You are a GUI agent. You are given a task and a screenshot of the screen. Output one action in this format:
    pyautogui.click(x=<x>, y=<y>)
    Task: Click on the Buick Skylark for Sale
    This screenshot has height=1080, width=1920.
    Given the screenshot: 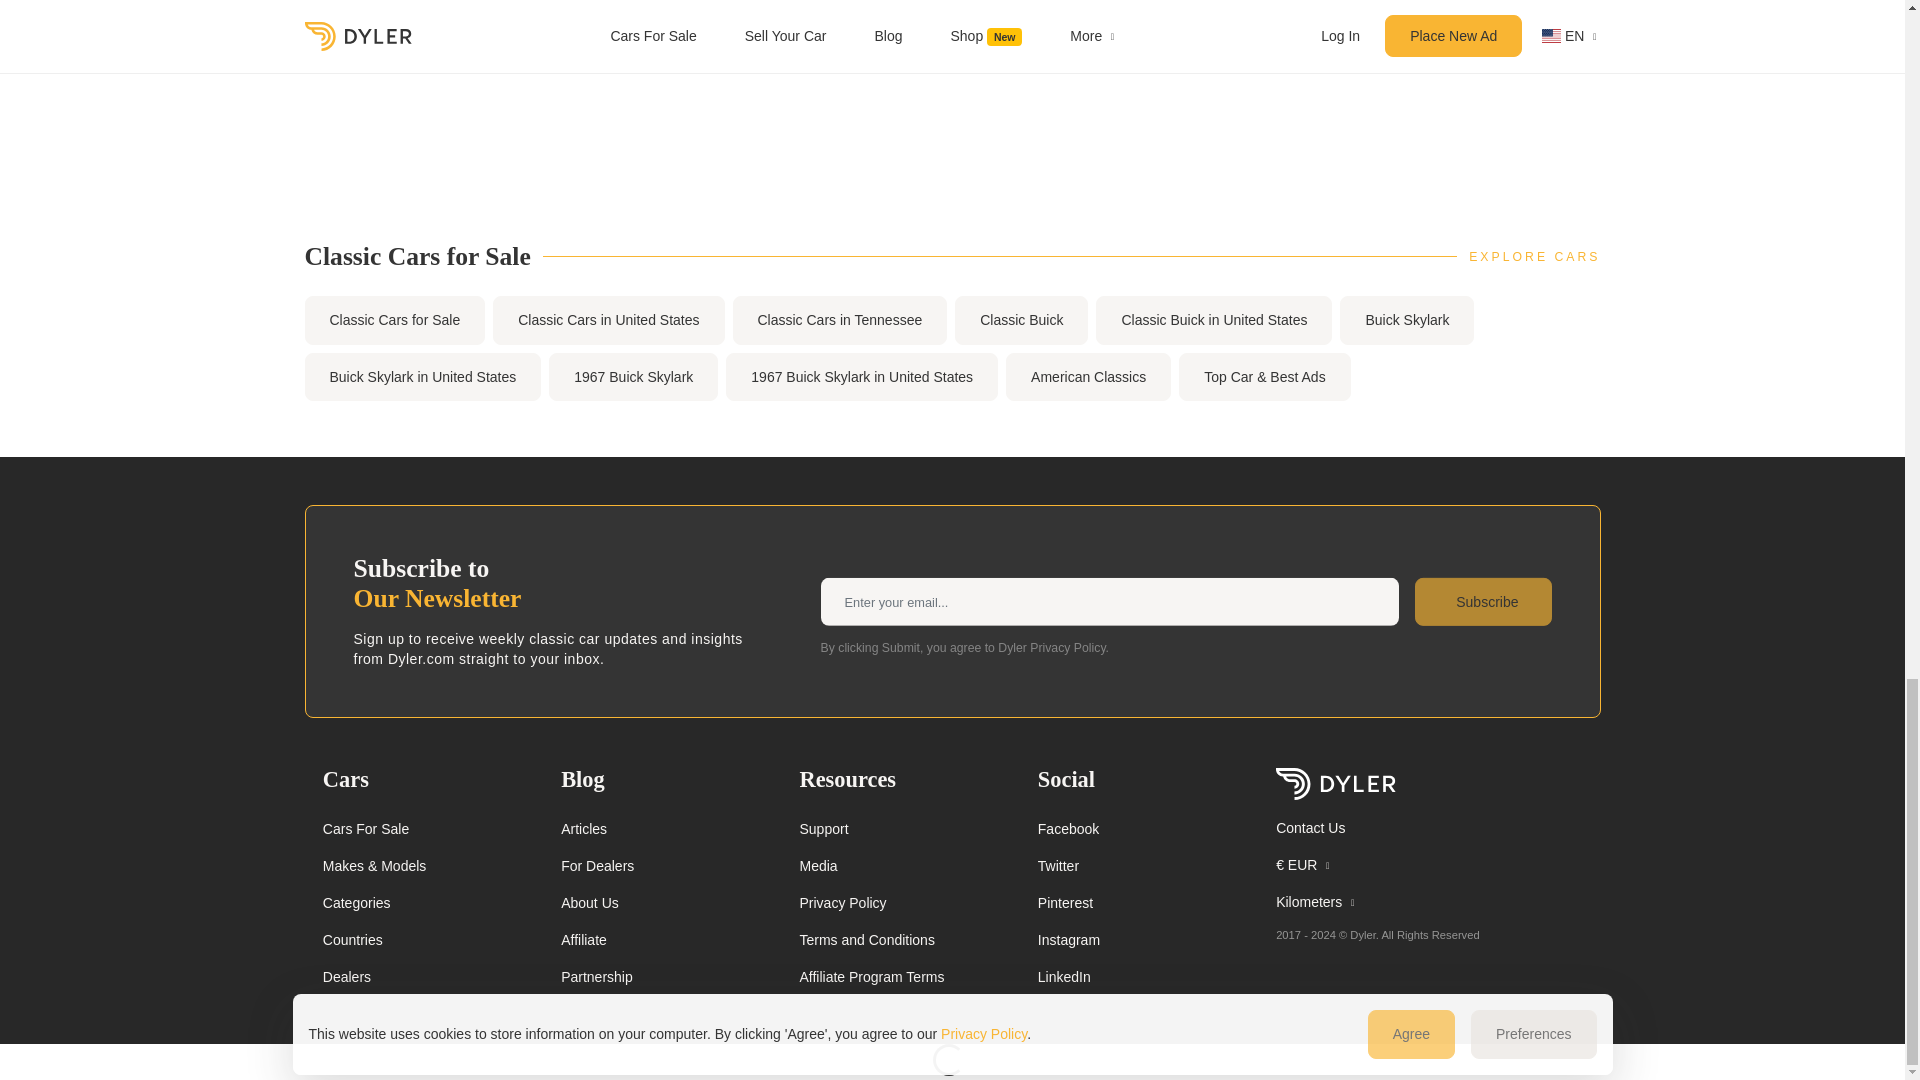 What is the action you would take?
    pyautogui.click(x=1407, y=320)
    